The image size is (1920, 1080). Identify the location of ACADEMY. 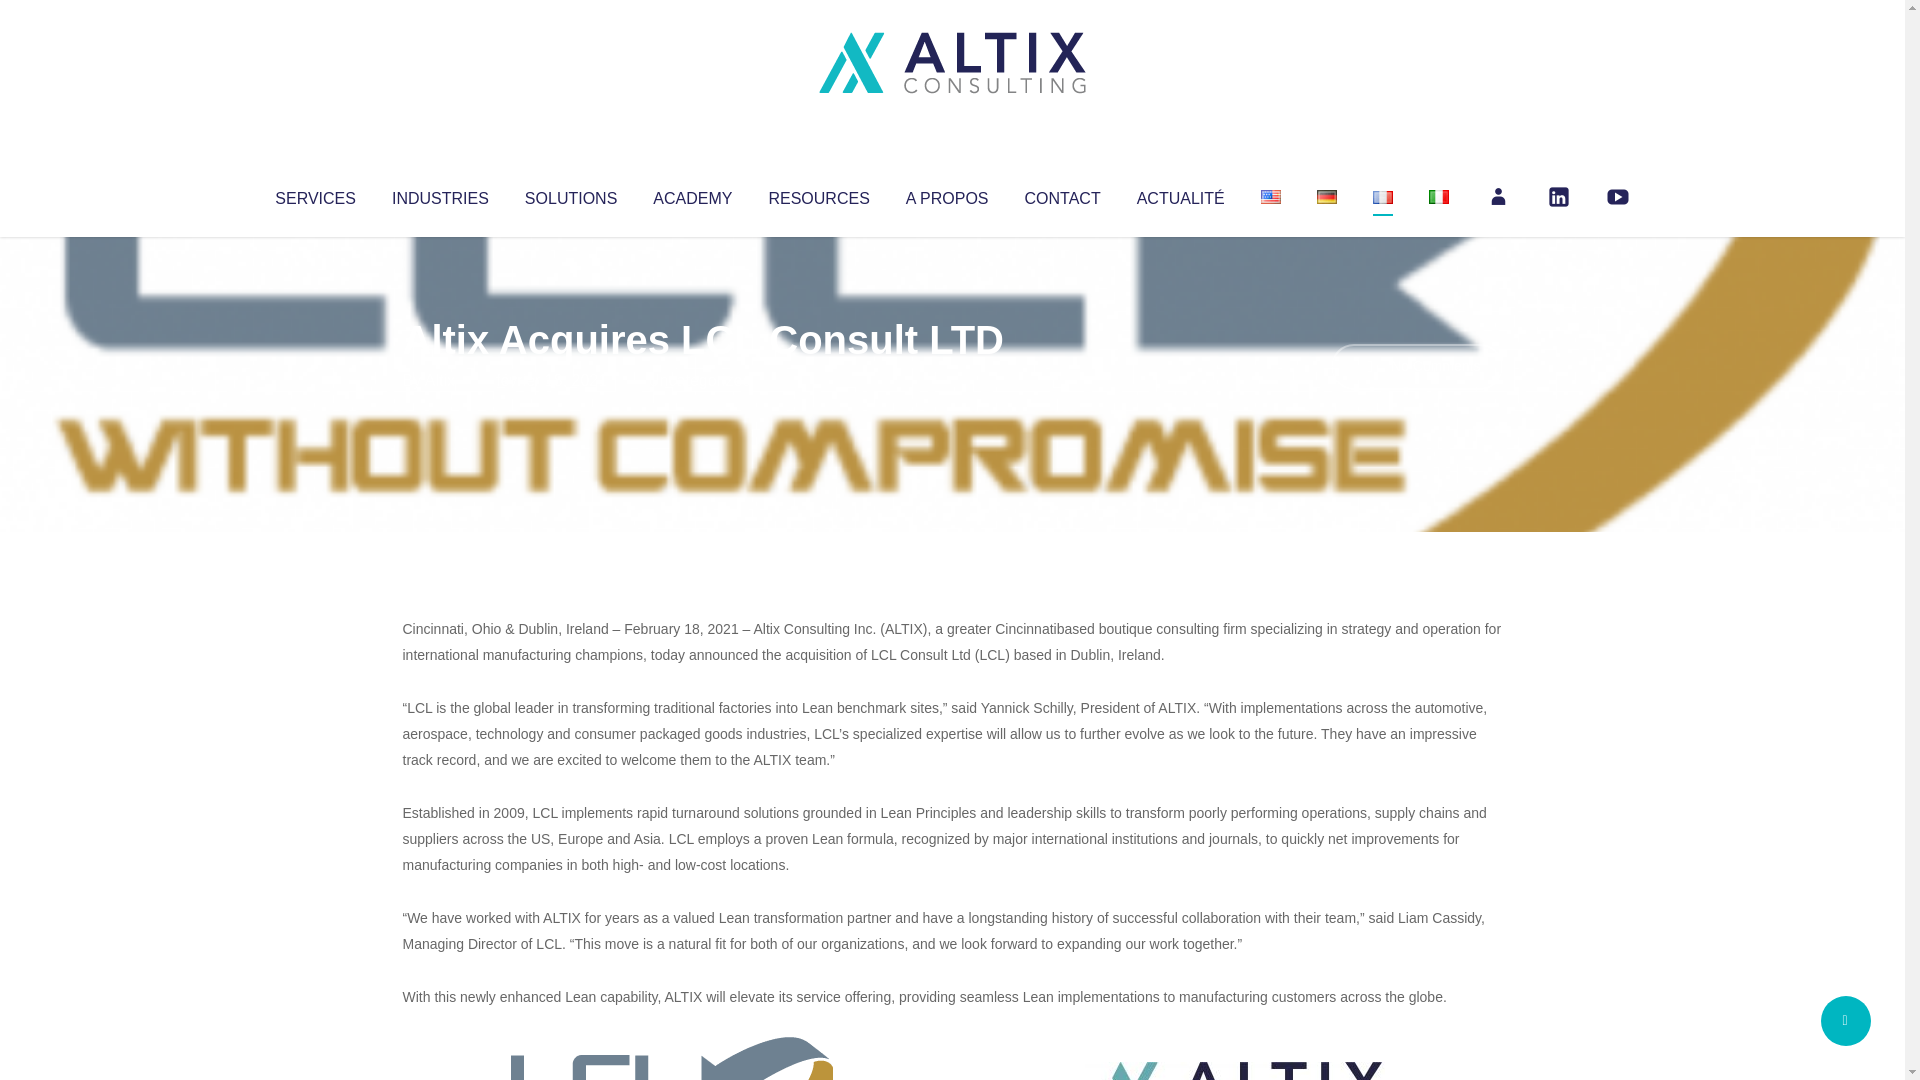
(692, 194).